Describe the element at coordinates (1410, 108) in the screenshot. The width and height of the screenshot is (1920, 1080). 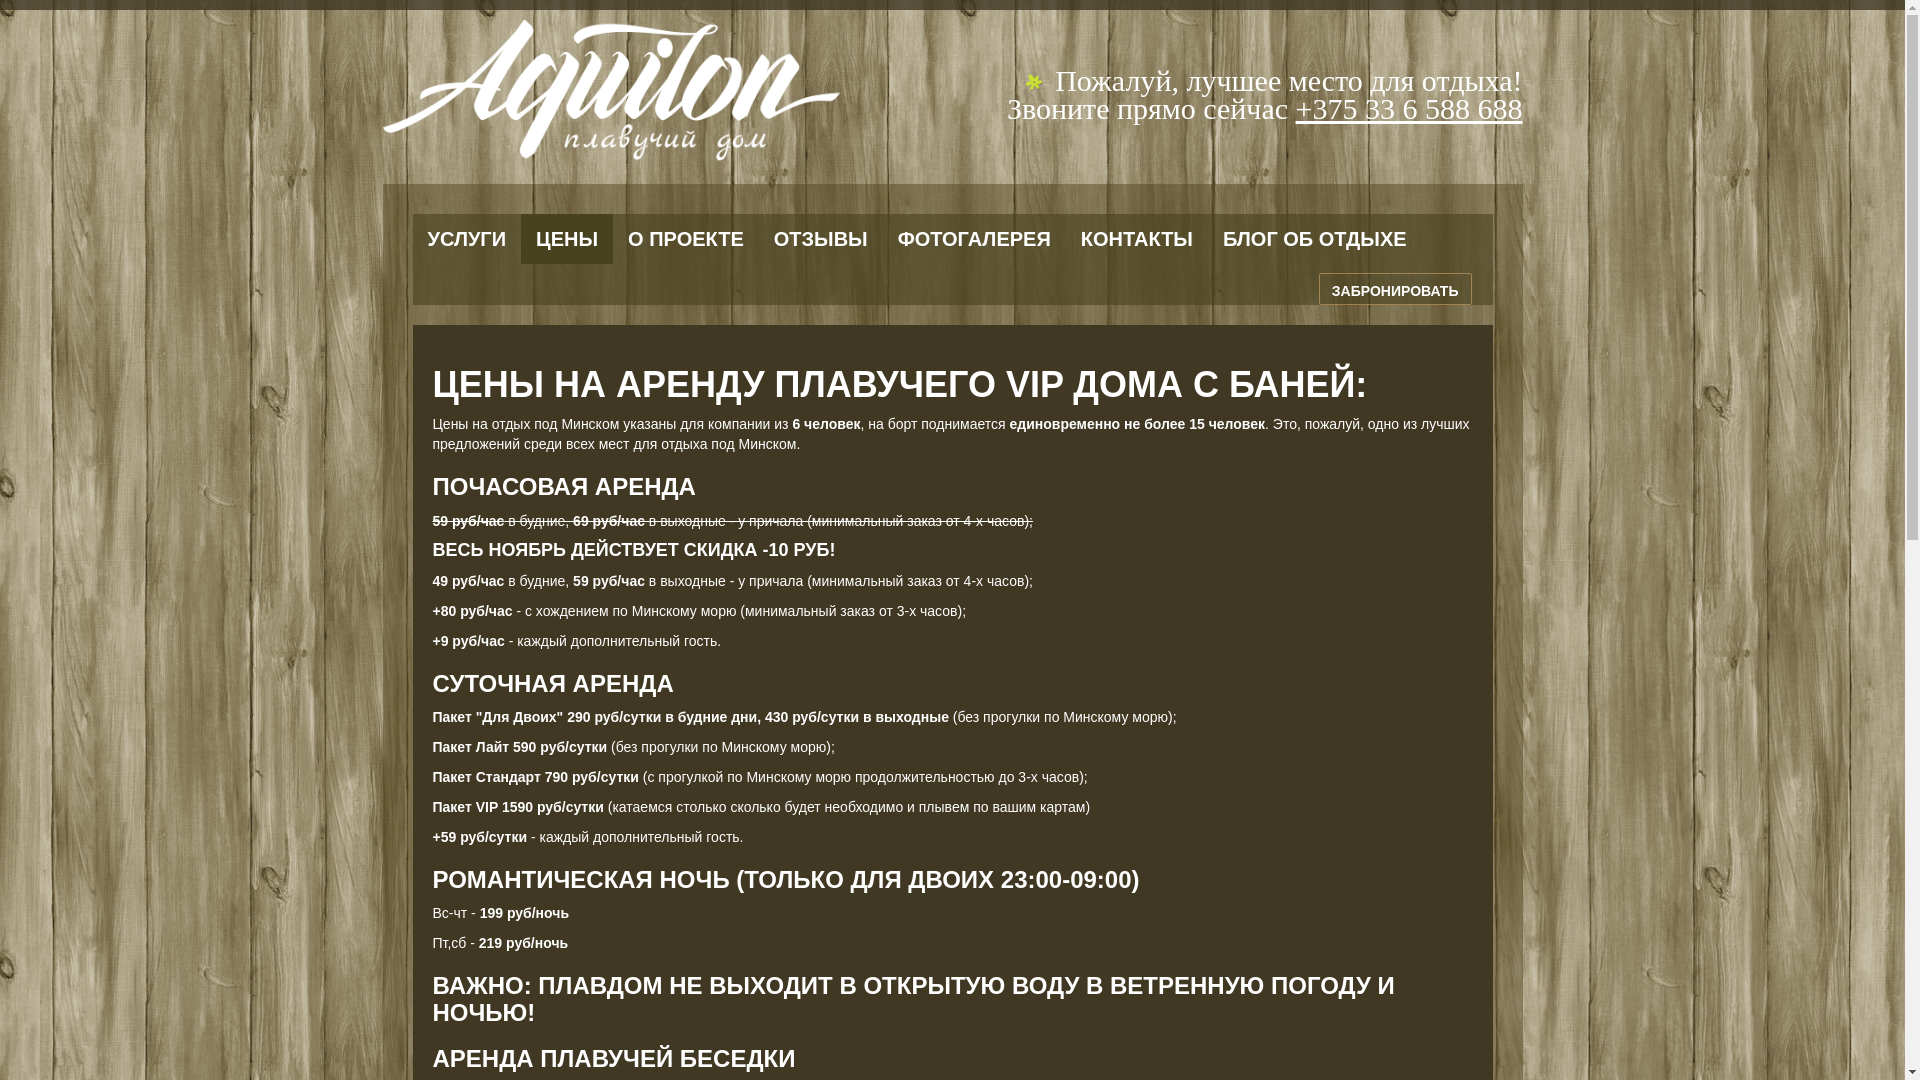
I see `+375 33 6 588 688` at that location.